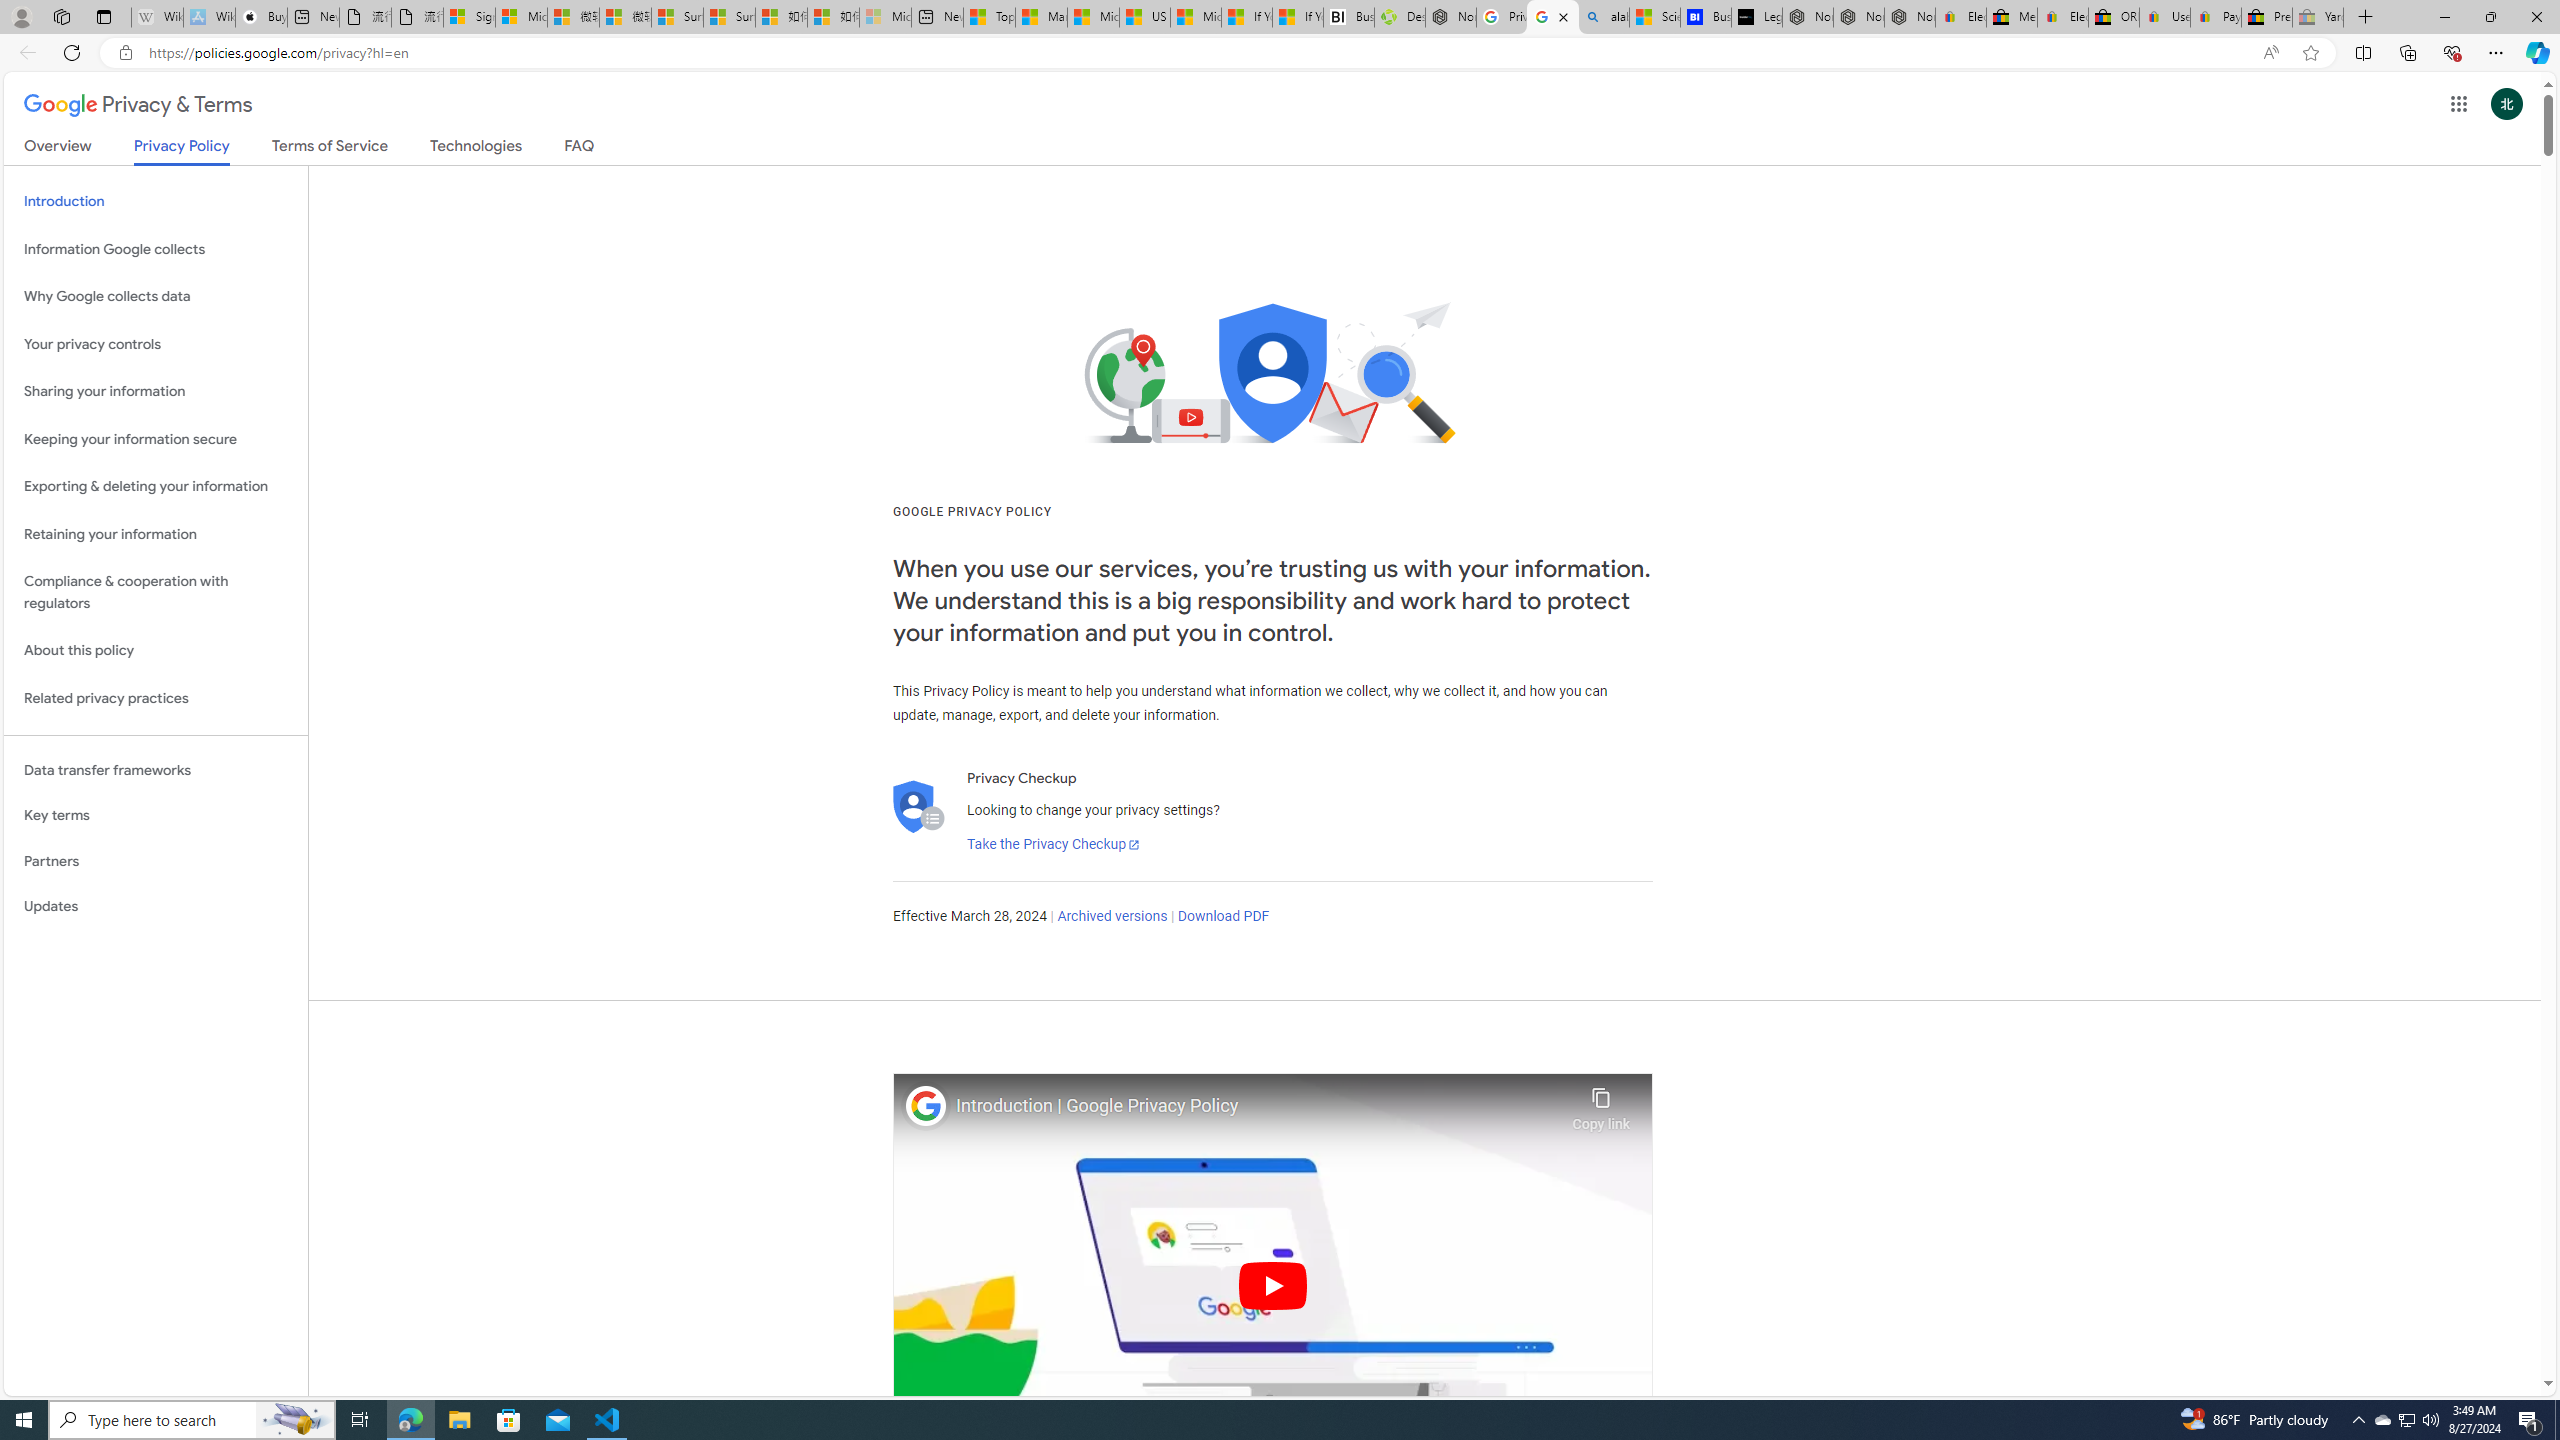  What do you see at coordinates (1274, 1286) in the screenshot?
I see `Play` at bounding box center [1274, 1286].